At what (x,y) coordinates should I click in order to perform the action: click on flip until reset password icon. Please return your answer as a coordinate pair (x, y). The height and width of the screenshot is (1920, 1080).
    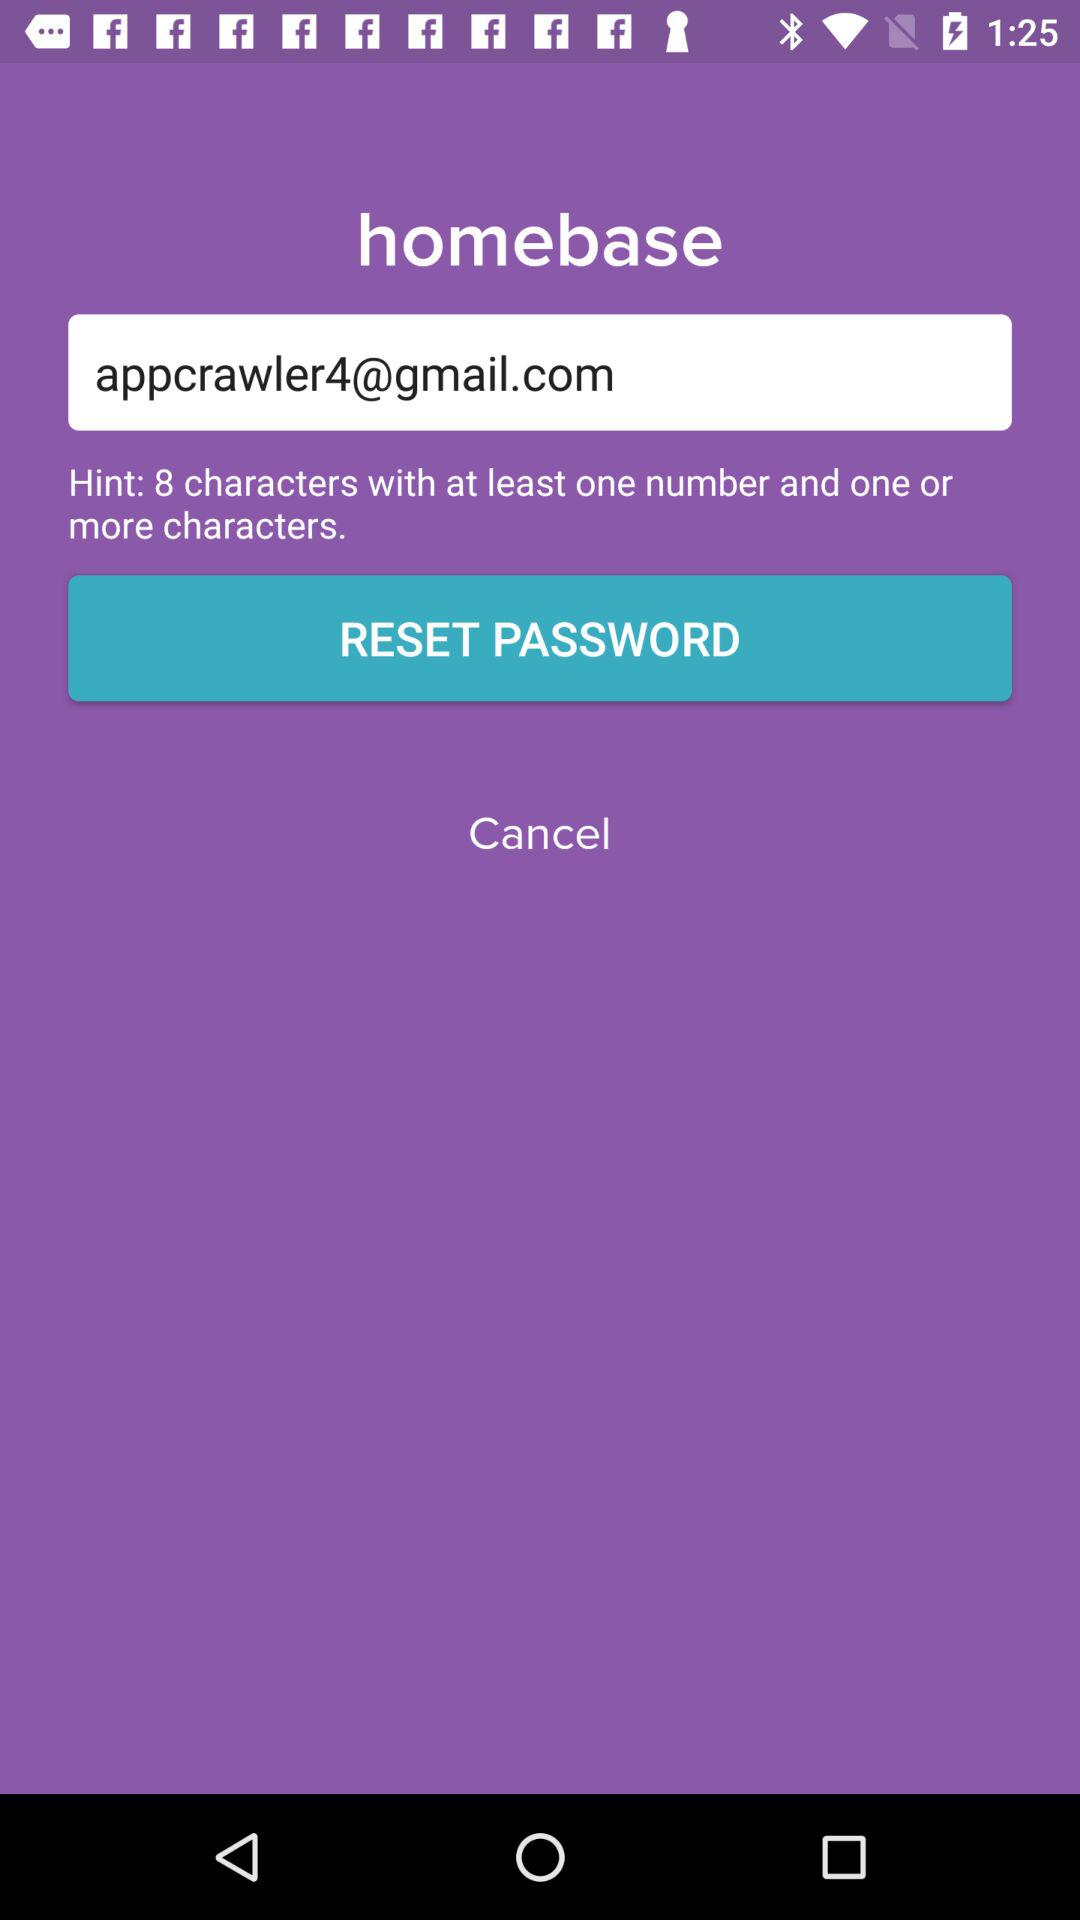
    Looking at the image, I should click on (540, 638).